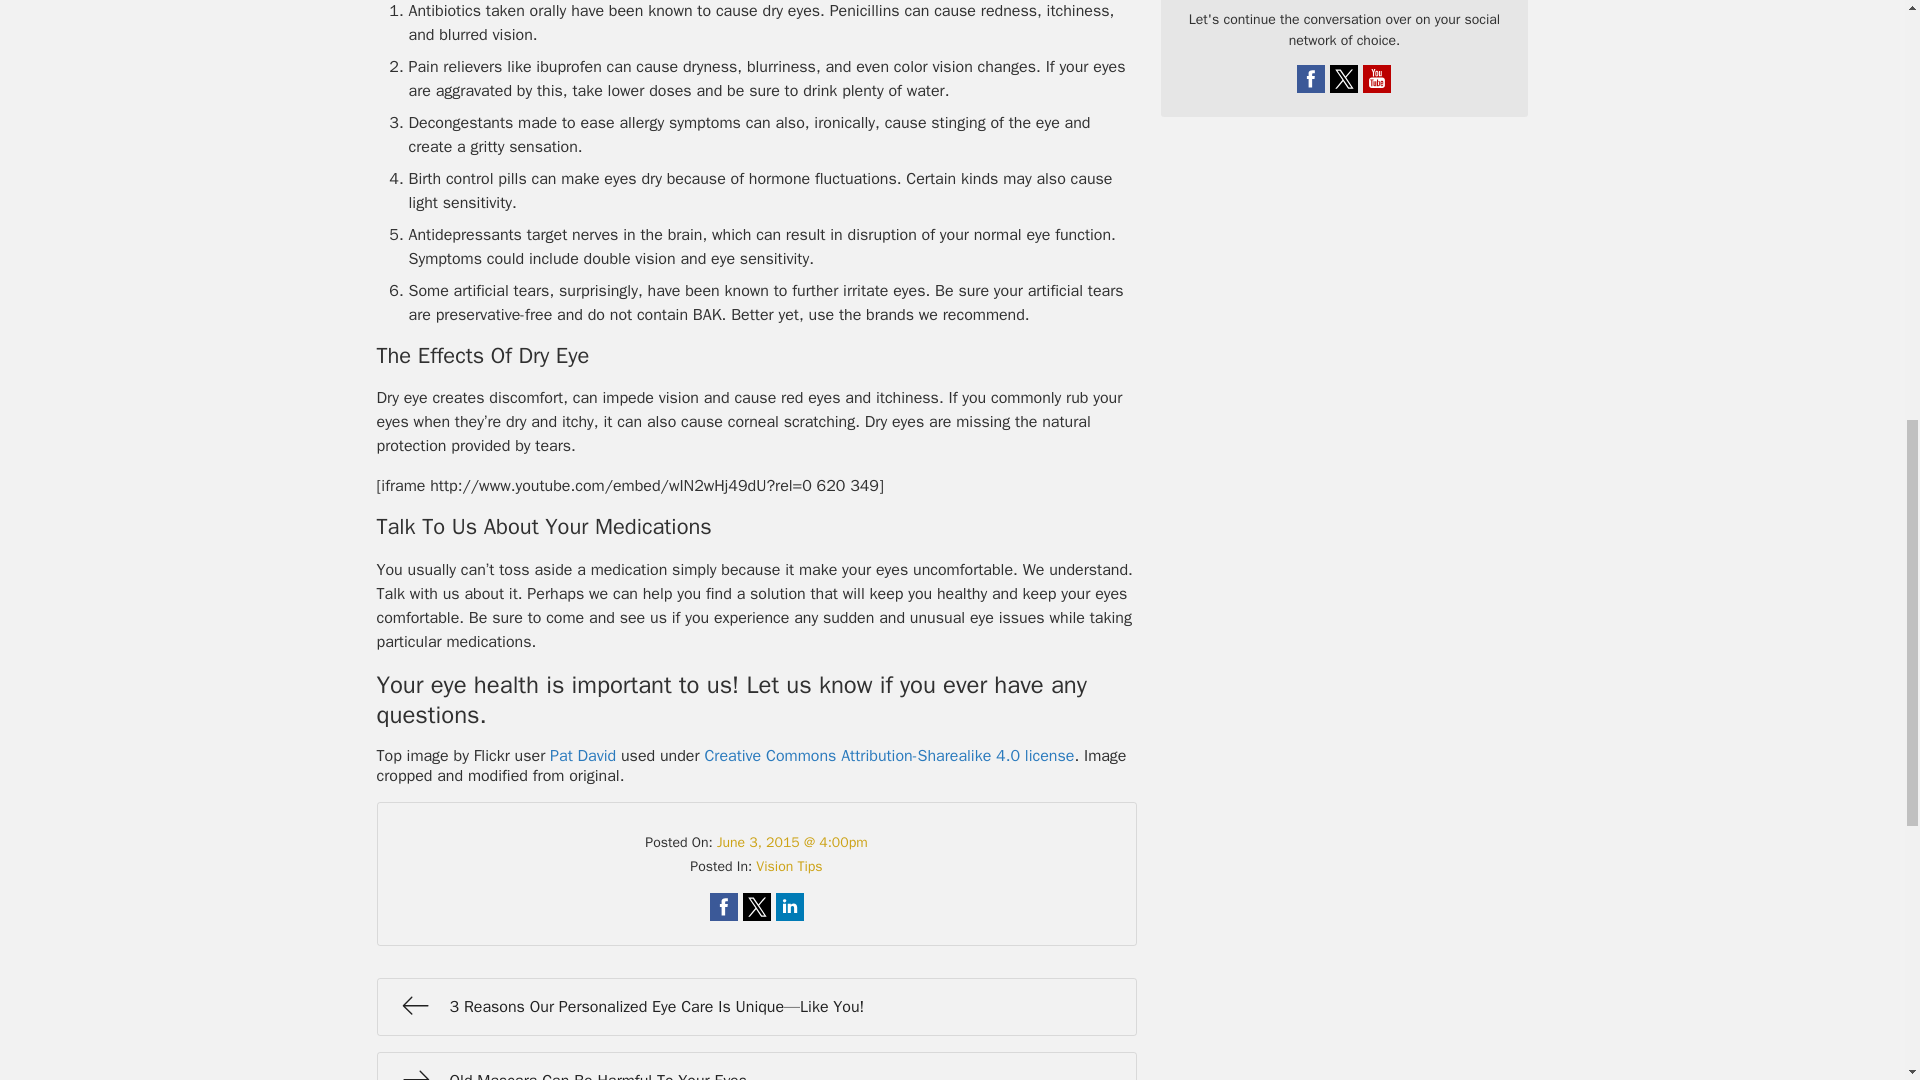  Describe the element at coordinates (1344, 78) in the screenshot. I see `Go to our Twitter Account` at that location.